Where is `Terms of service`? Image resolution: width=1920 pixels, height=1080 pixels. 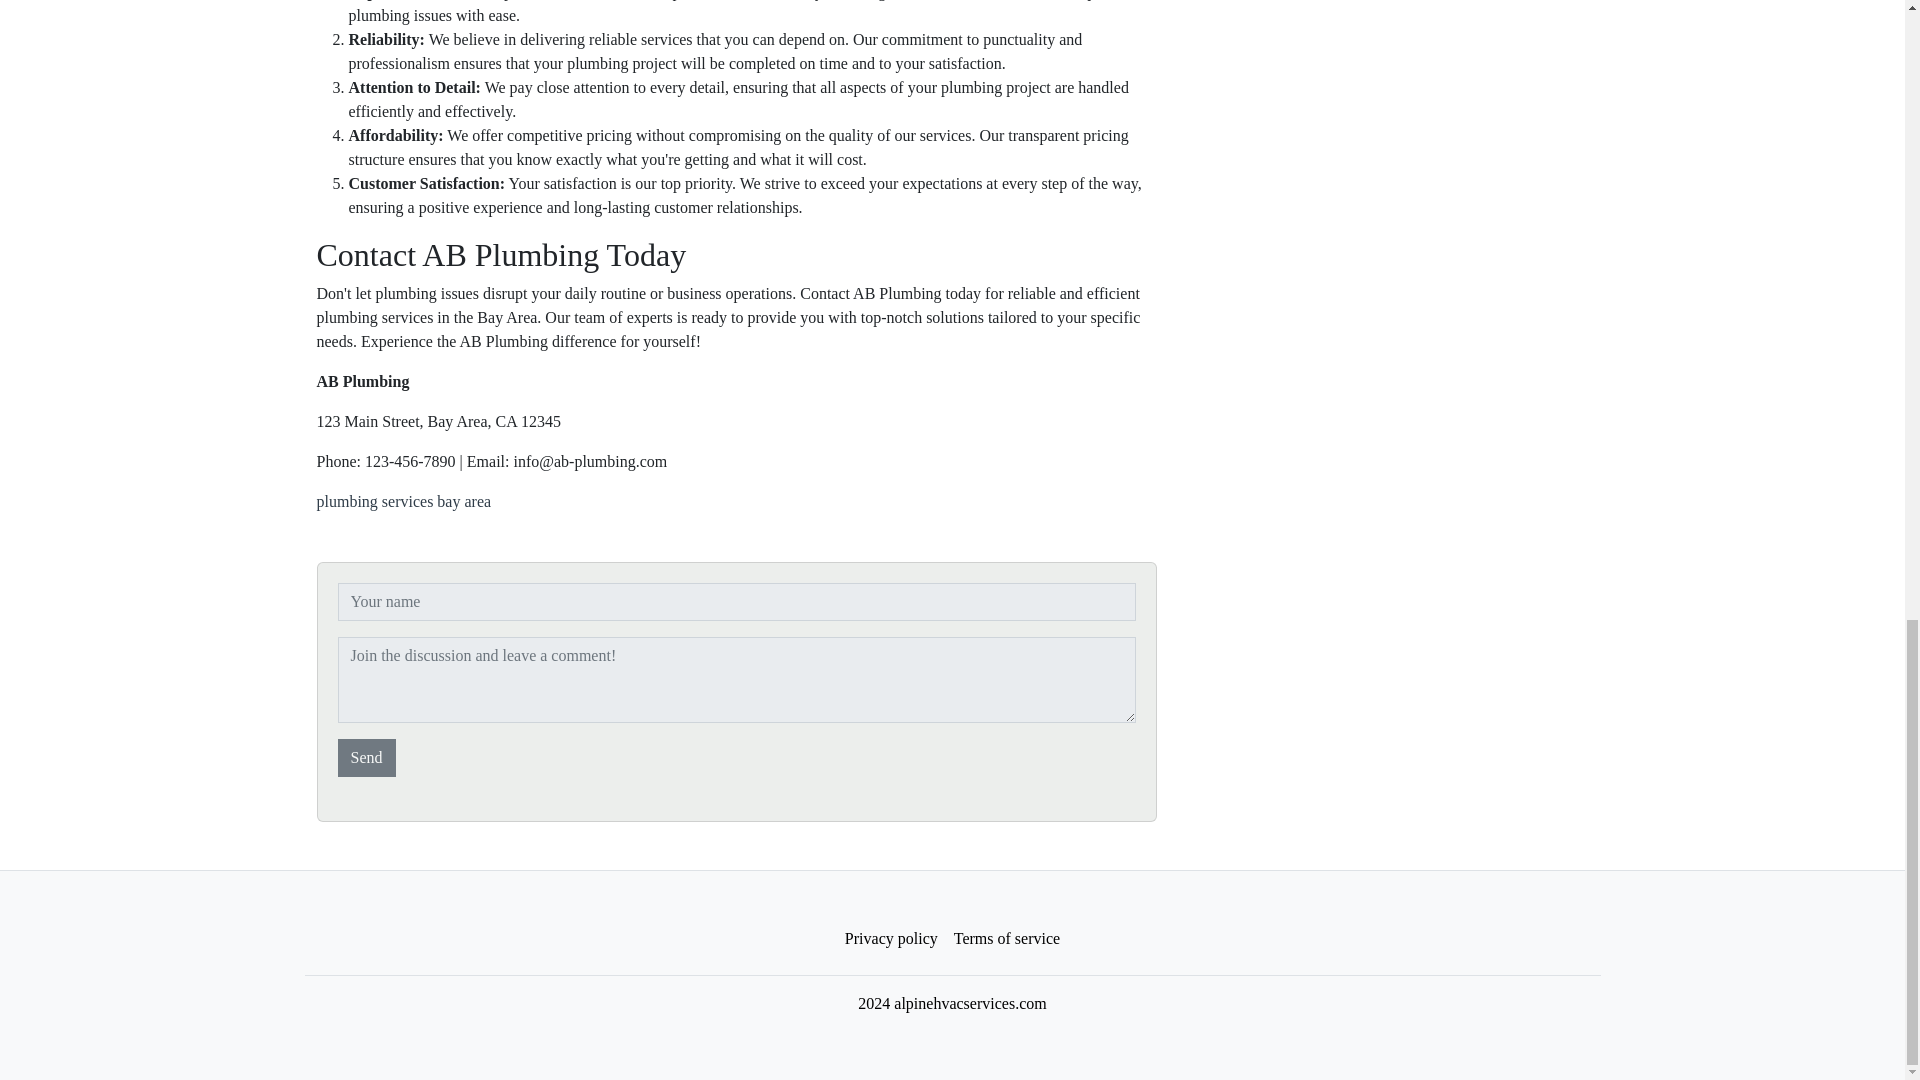 Terms of service is located at coordinates (1006, 939).